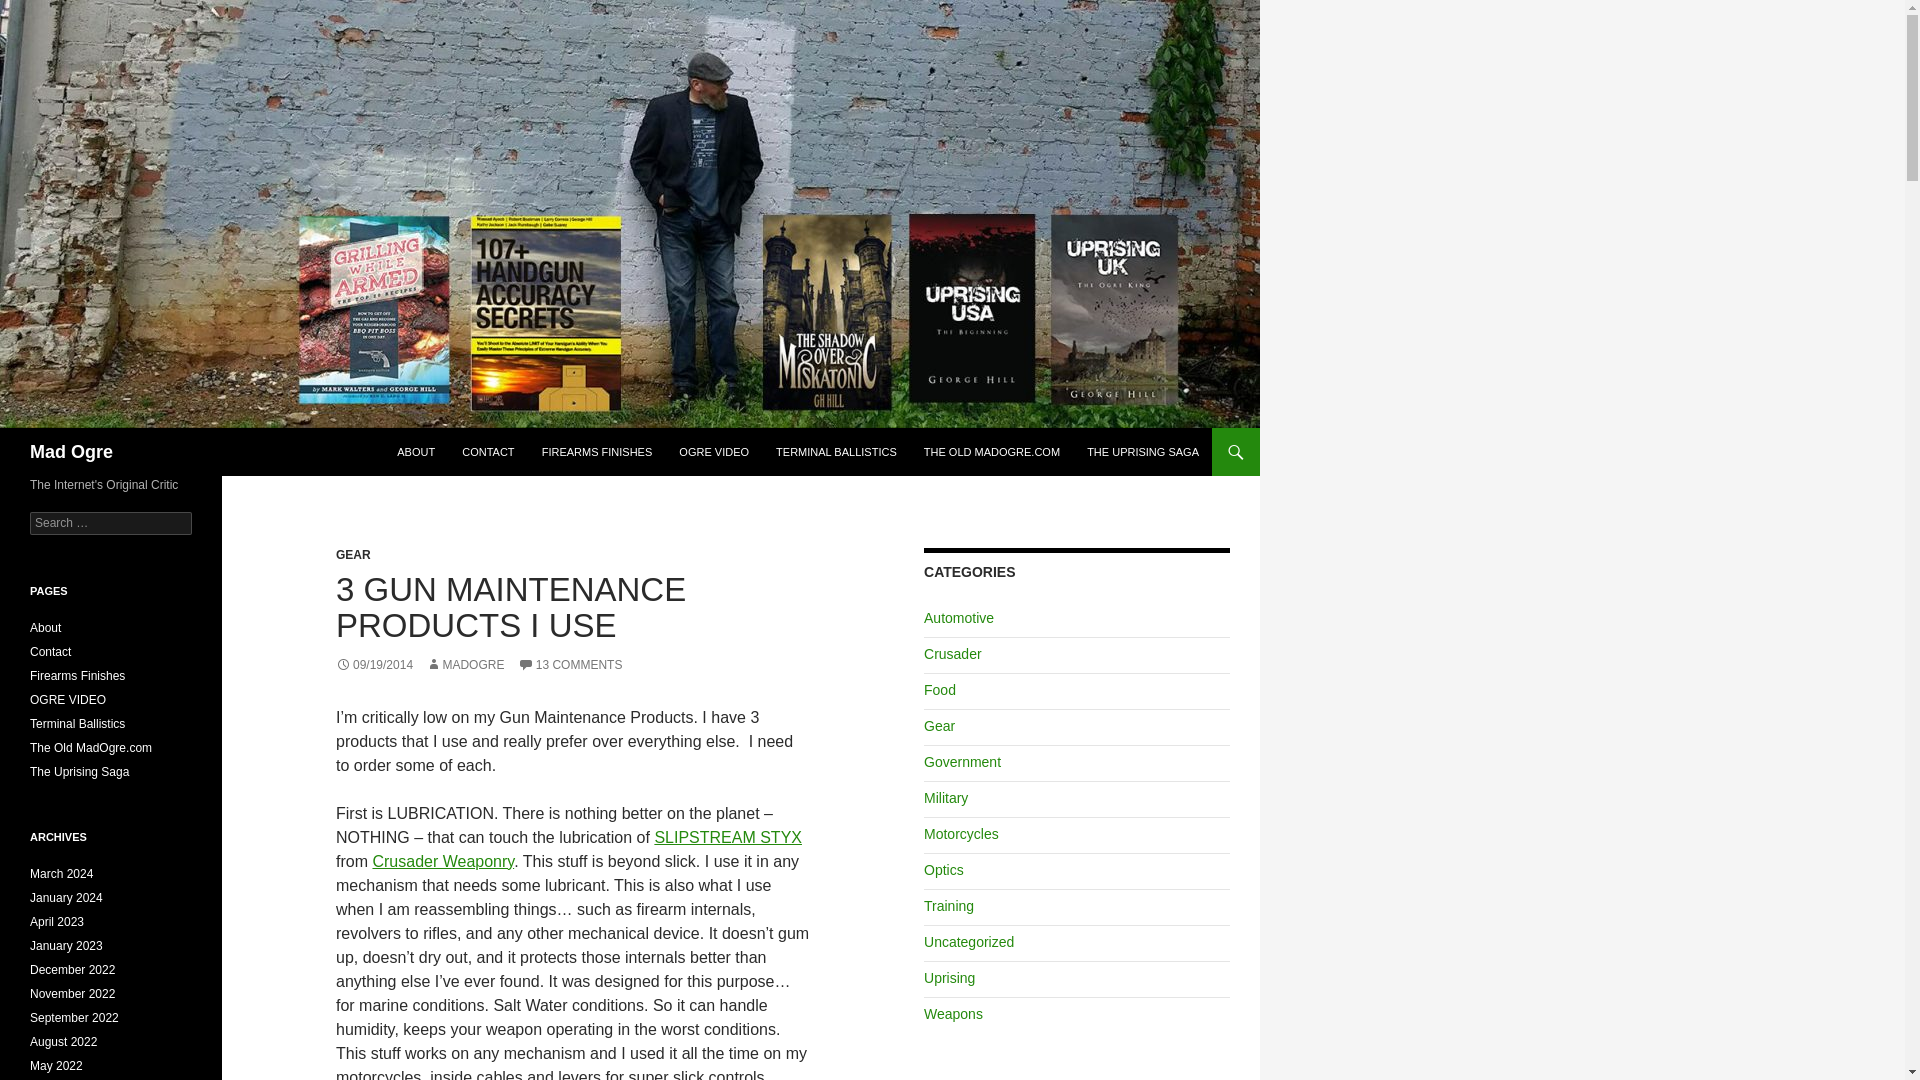 The width and height of the screenshot is (1920, 1080). I want to click on SLIPSTREAM STYX, so click(728, 837).